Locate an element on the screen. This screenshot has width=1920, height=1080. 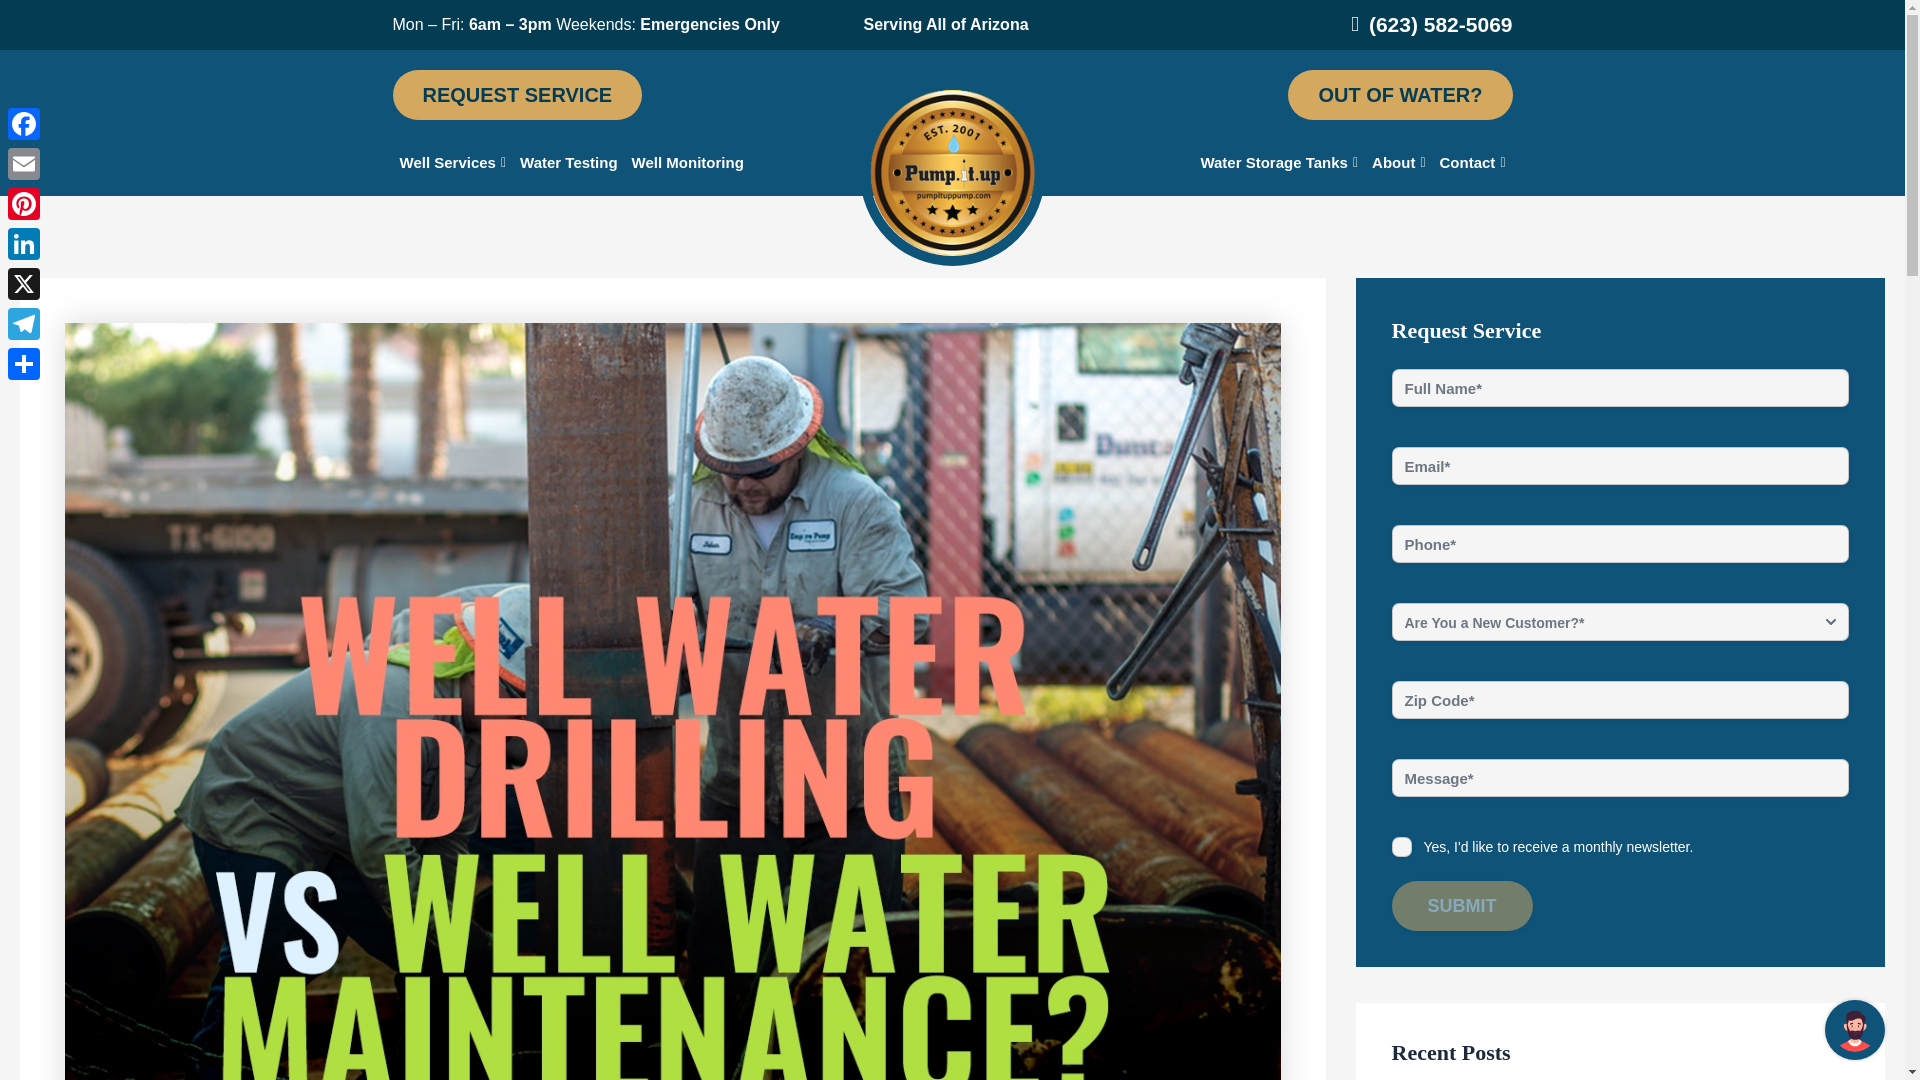
Water Testing is located at coordinates (568, 162).